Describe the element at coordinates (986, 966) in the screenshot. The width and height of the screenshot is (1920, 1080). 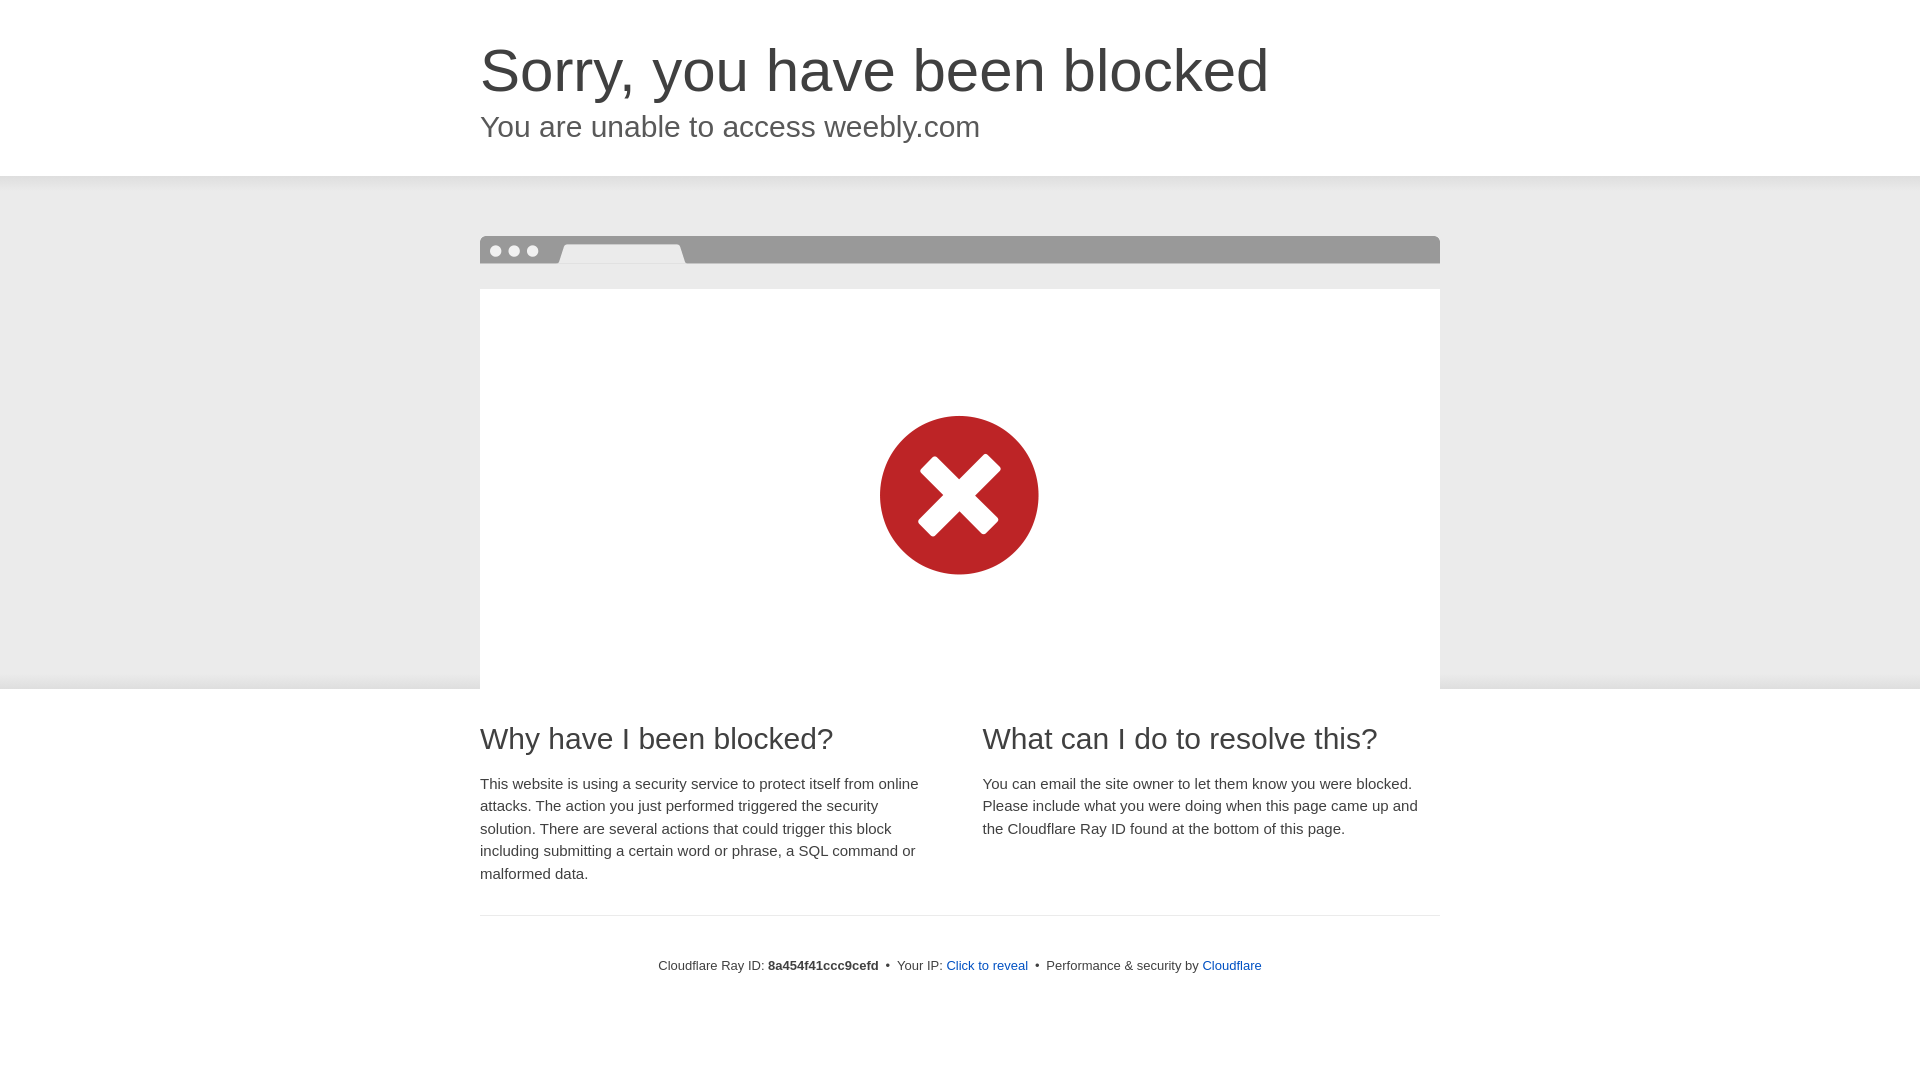
I see `Click to reveal` at that location.